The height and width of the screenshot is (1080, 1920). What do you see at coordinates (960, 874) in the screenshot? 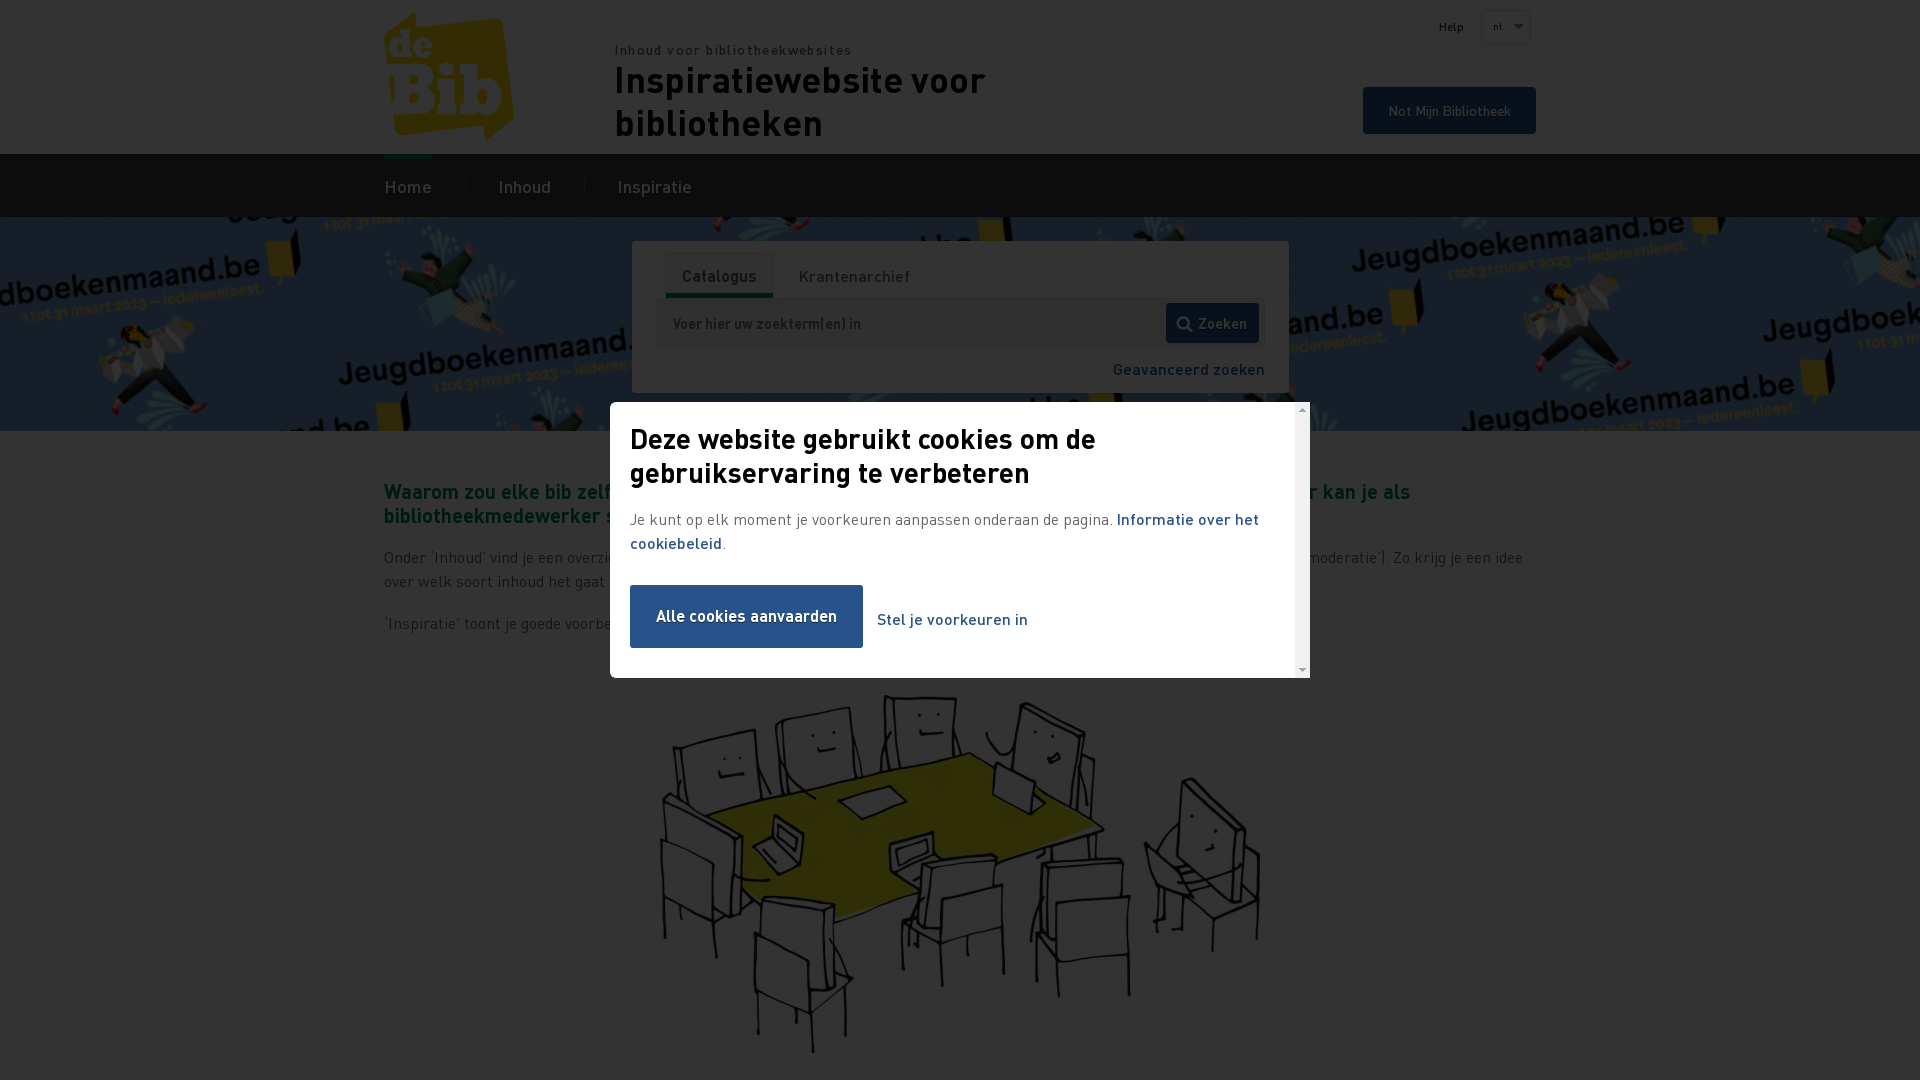
I see `co-working` at bounding box center [960, 874].